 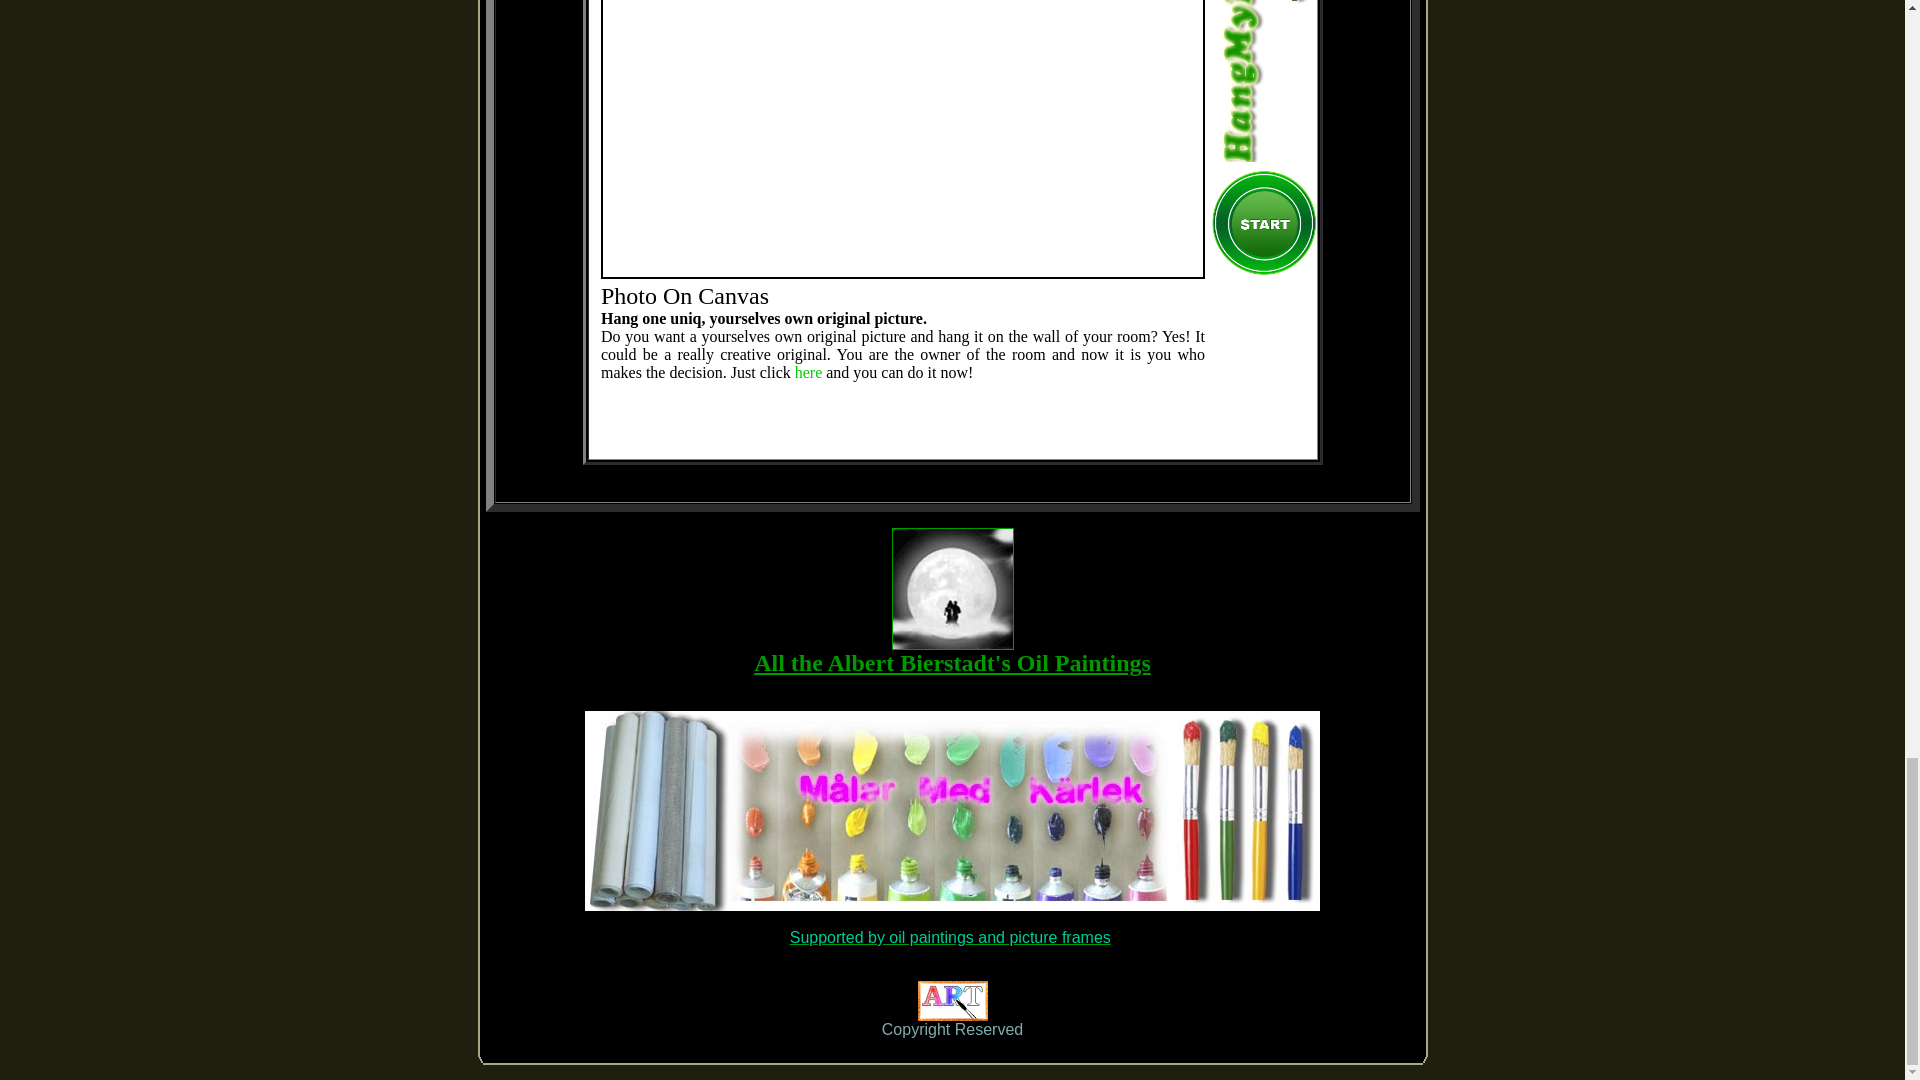 What do you see at coordinates (952, 663) in the screenshot?
I see `All the Albert Bierstadt's Oil Paintings` at bounding box center [952, 663].